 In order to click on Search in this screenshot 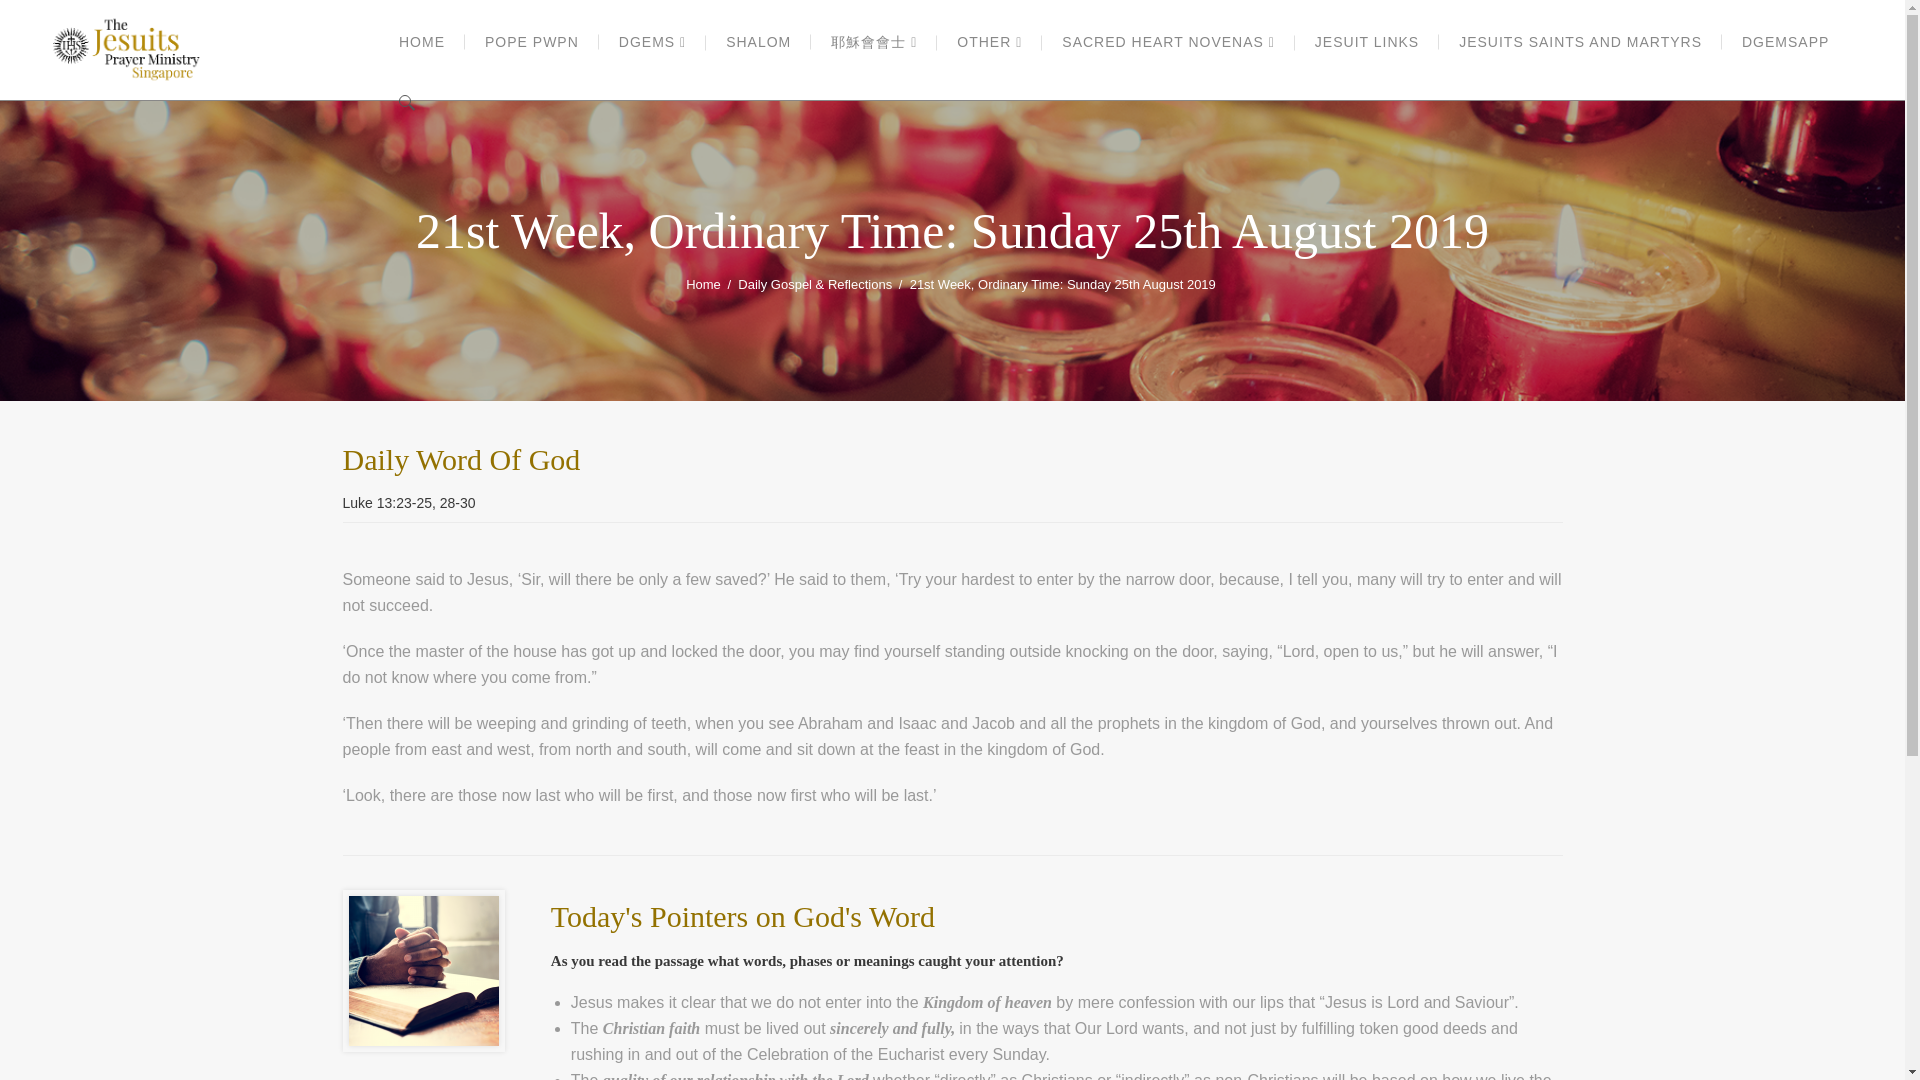, I will do `click(1552, 58)`.